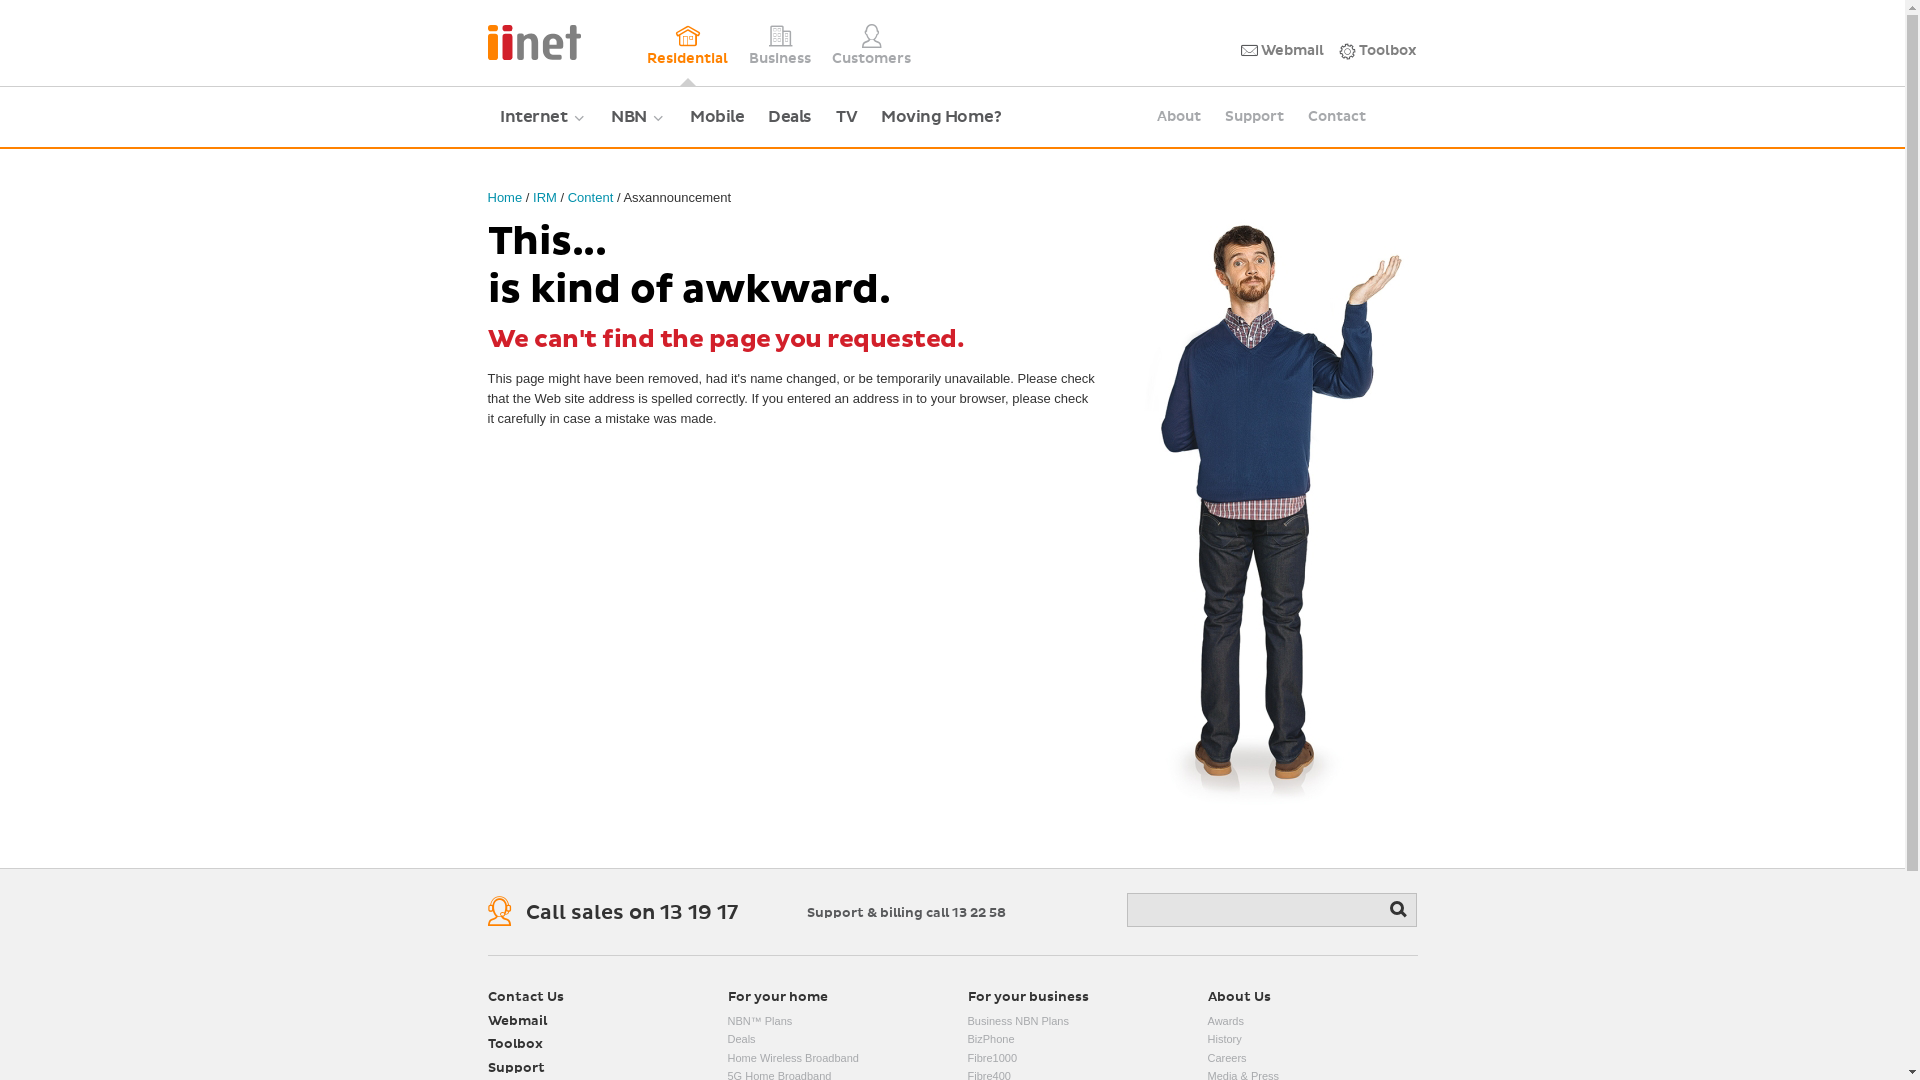 The image size is (1920, 1080). Describe the element at coordinates (794, 1058) in the screenshot. I see `Home Wireless Broadband` at that location.